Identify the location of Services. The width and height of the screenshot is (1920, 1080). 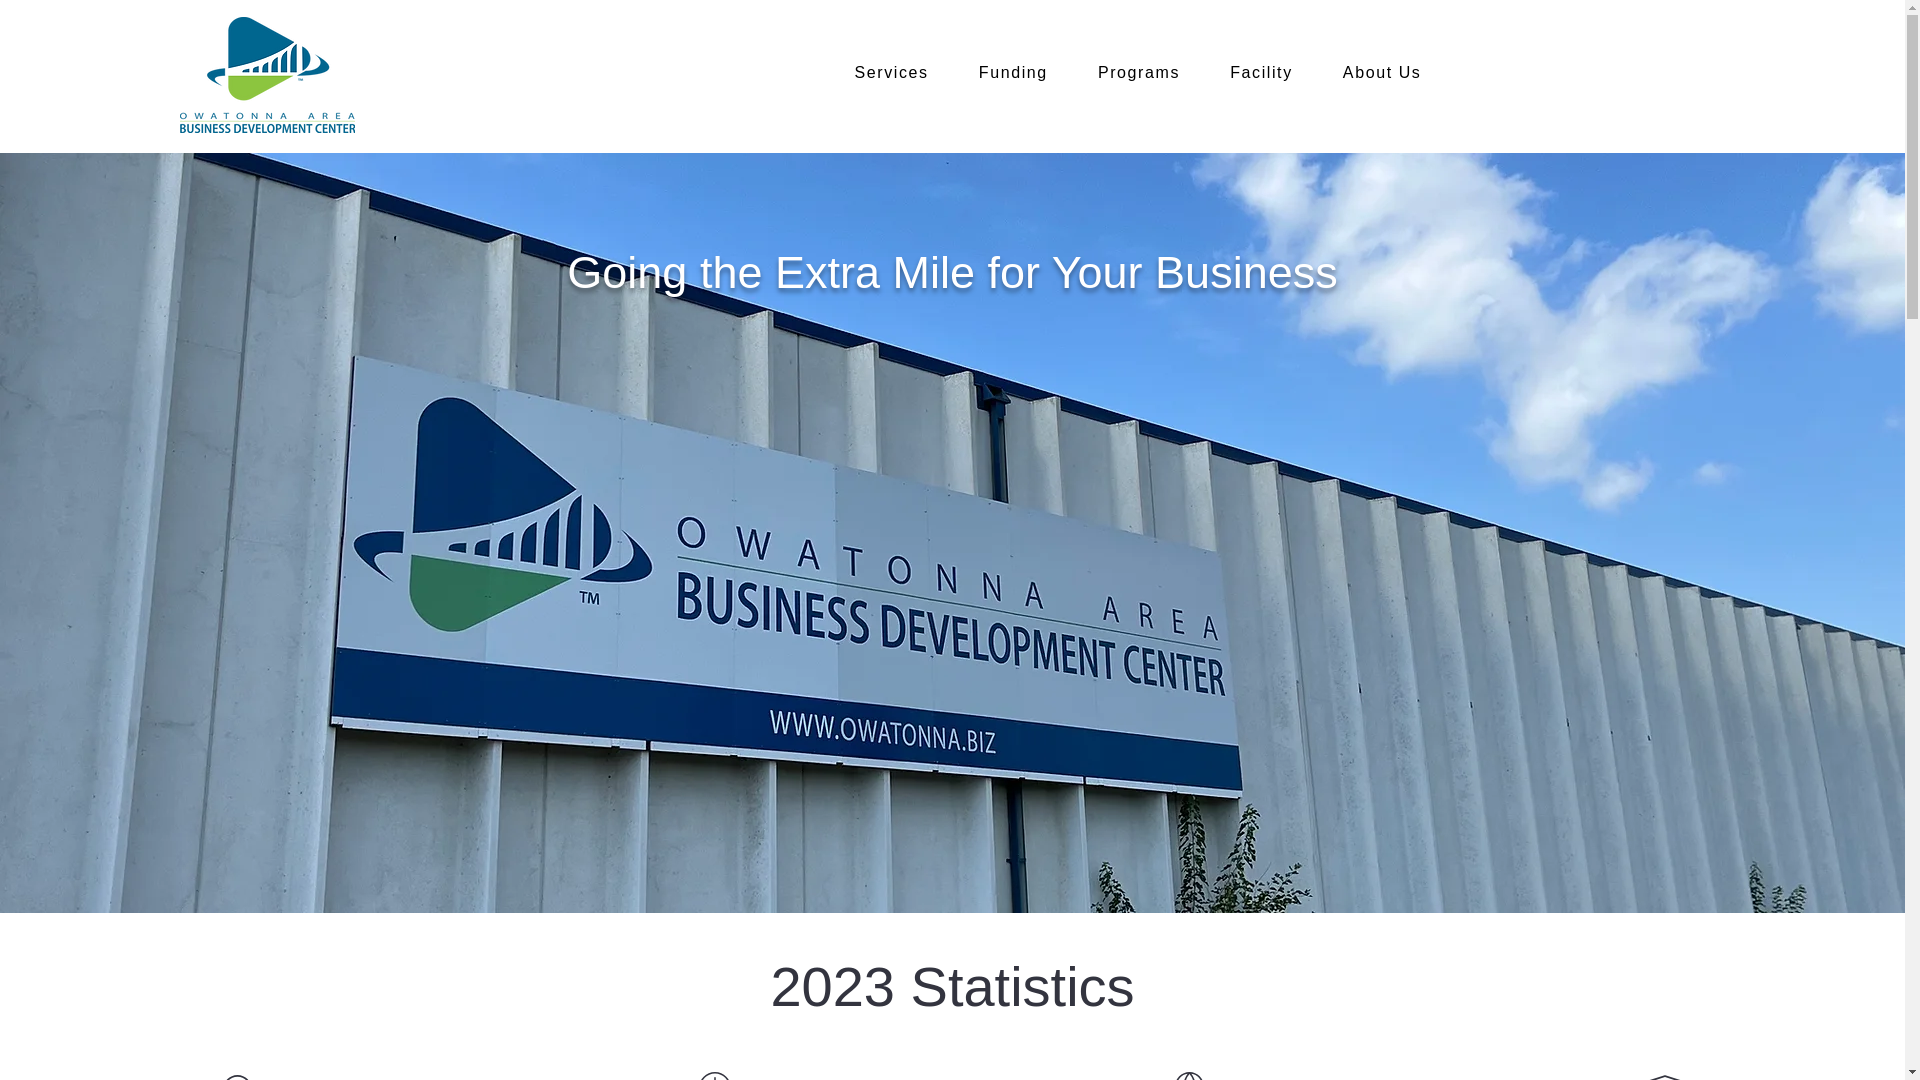
(892, 74).